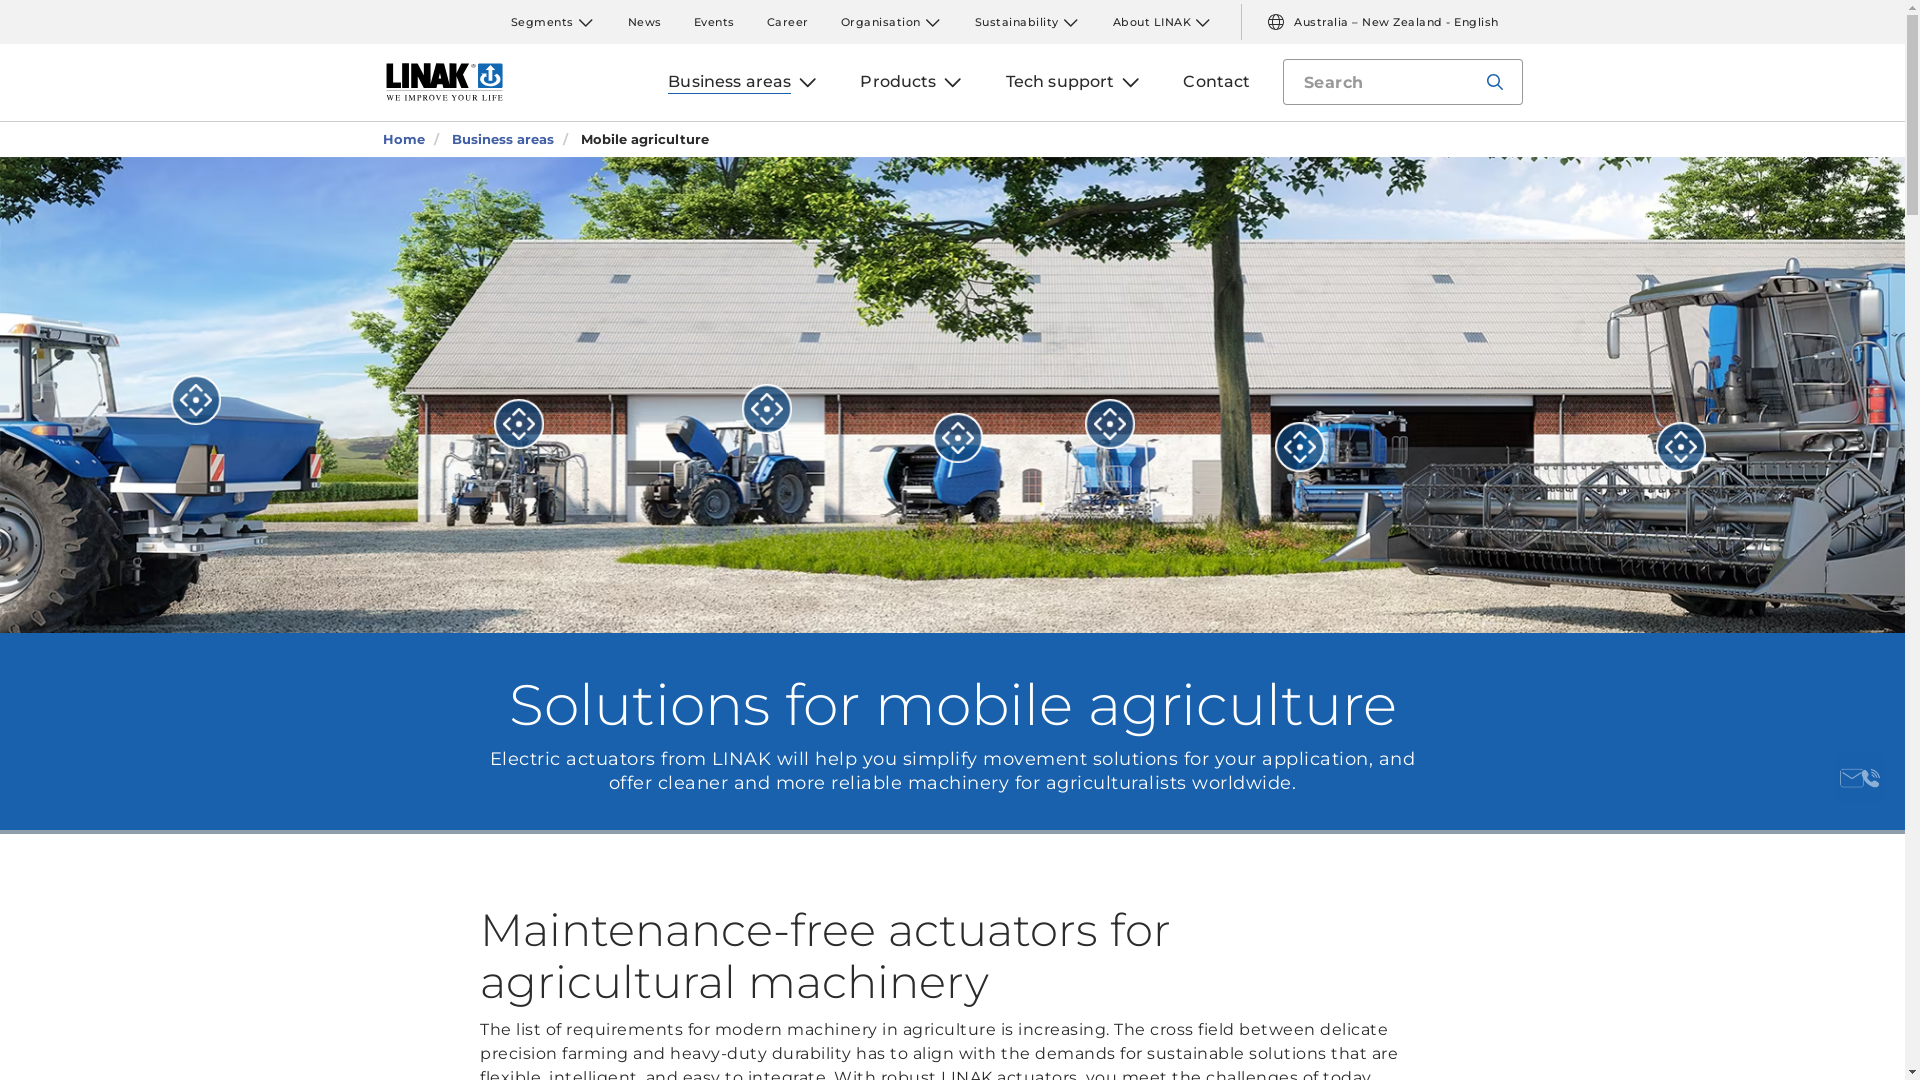 Image resolution: width=1920 pixels, height=1080 pixels. Describe the element at coordinates (730, 82) in the screenshot. I see `Business areas` at that location.